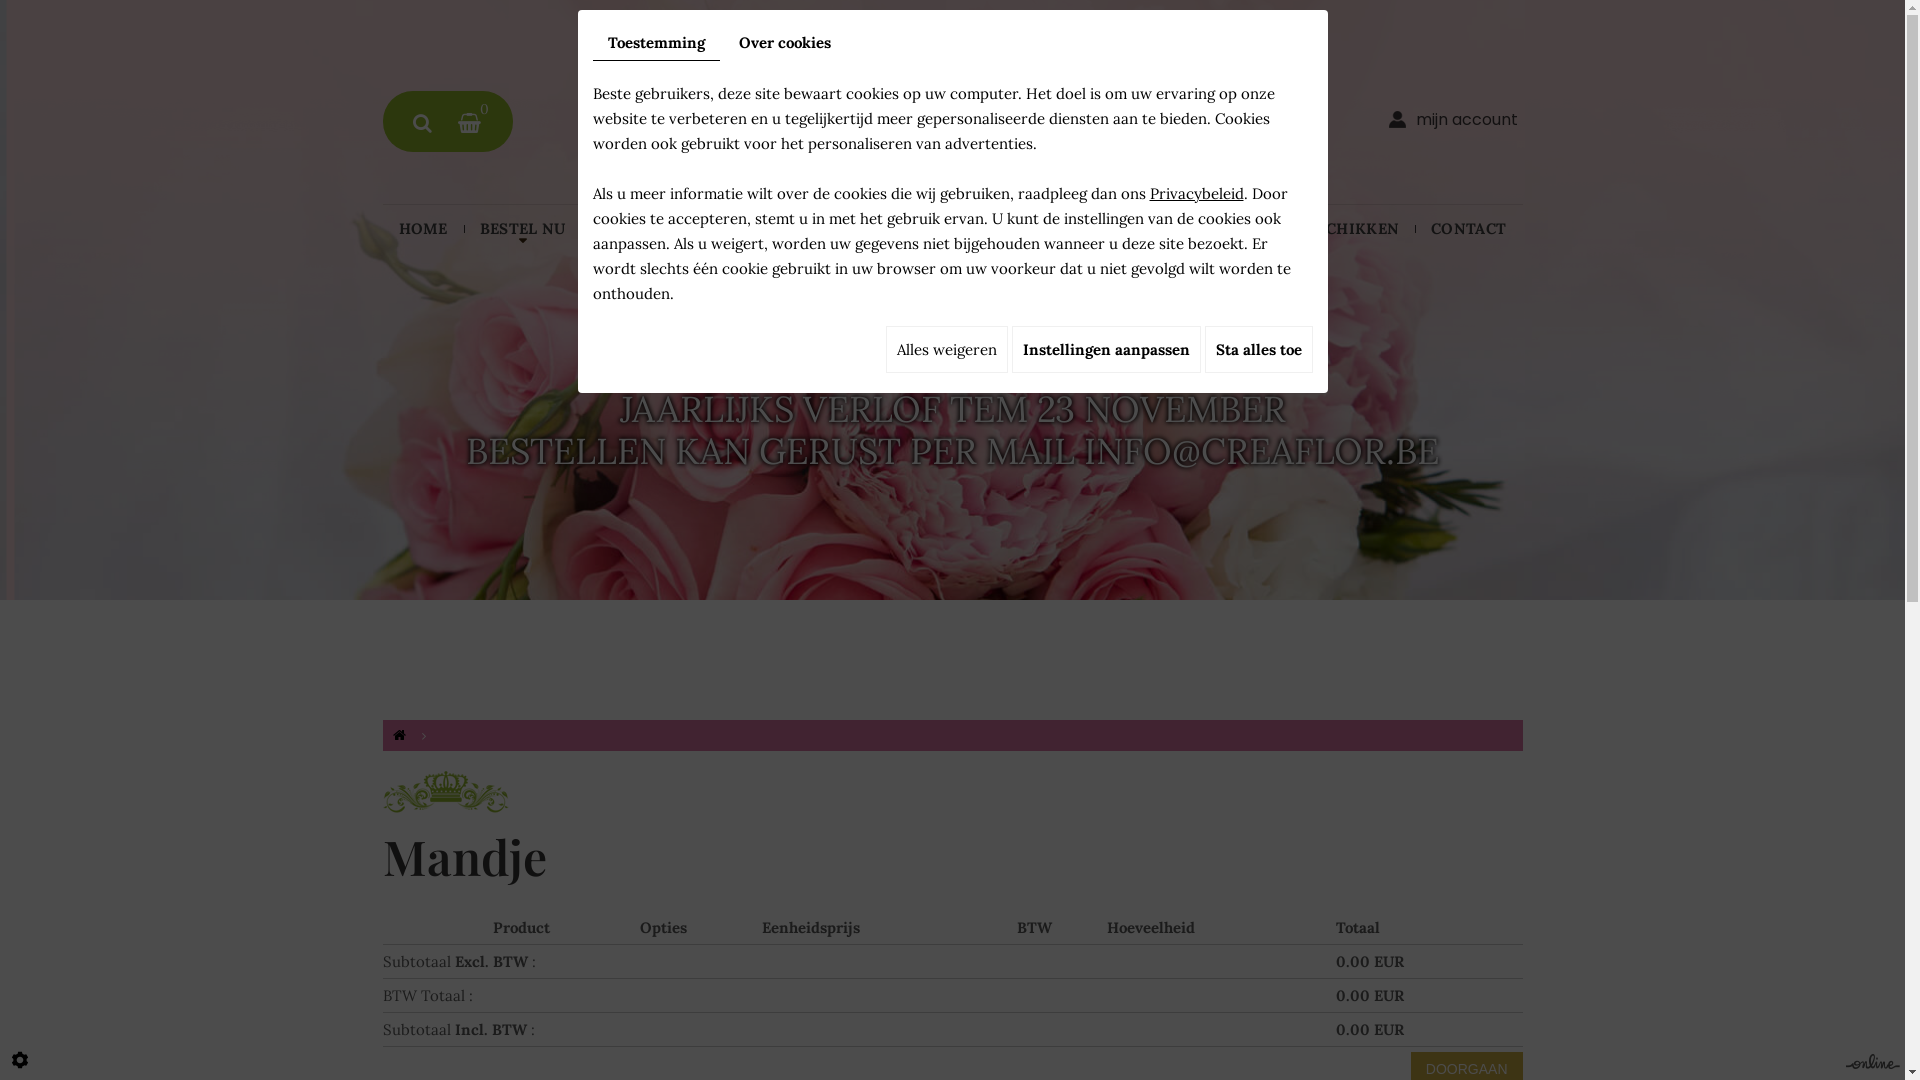  Describe the element at coordinates (644, 229) in the screenshot. I see `BOEKETTEN` at that location.